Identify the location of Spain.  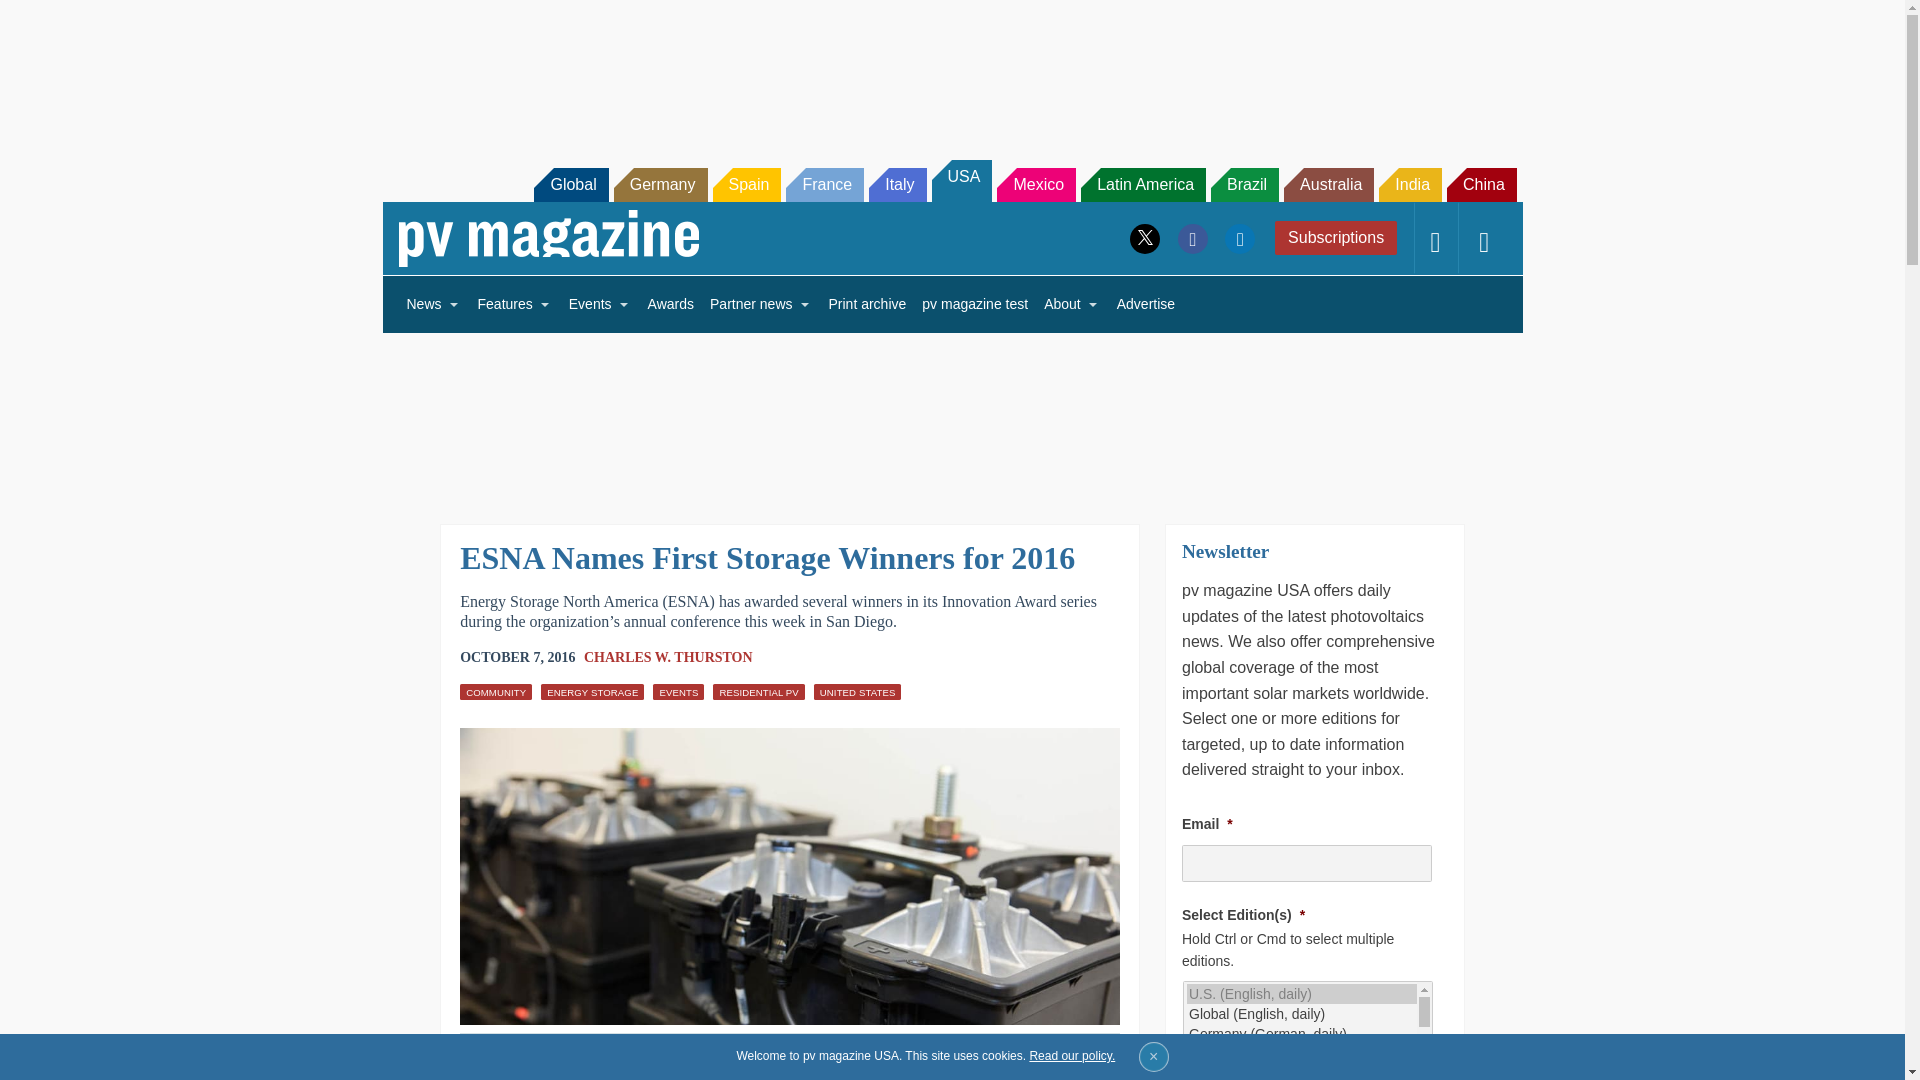
(746, 184).